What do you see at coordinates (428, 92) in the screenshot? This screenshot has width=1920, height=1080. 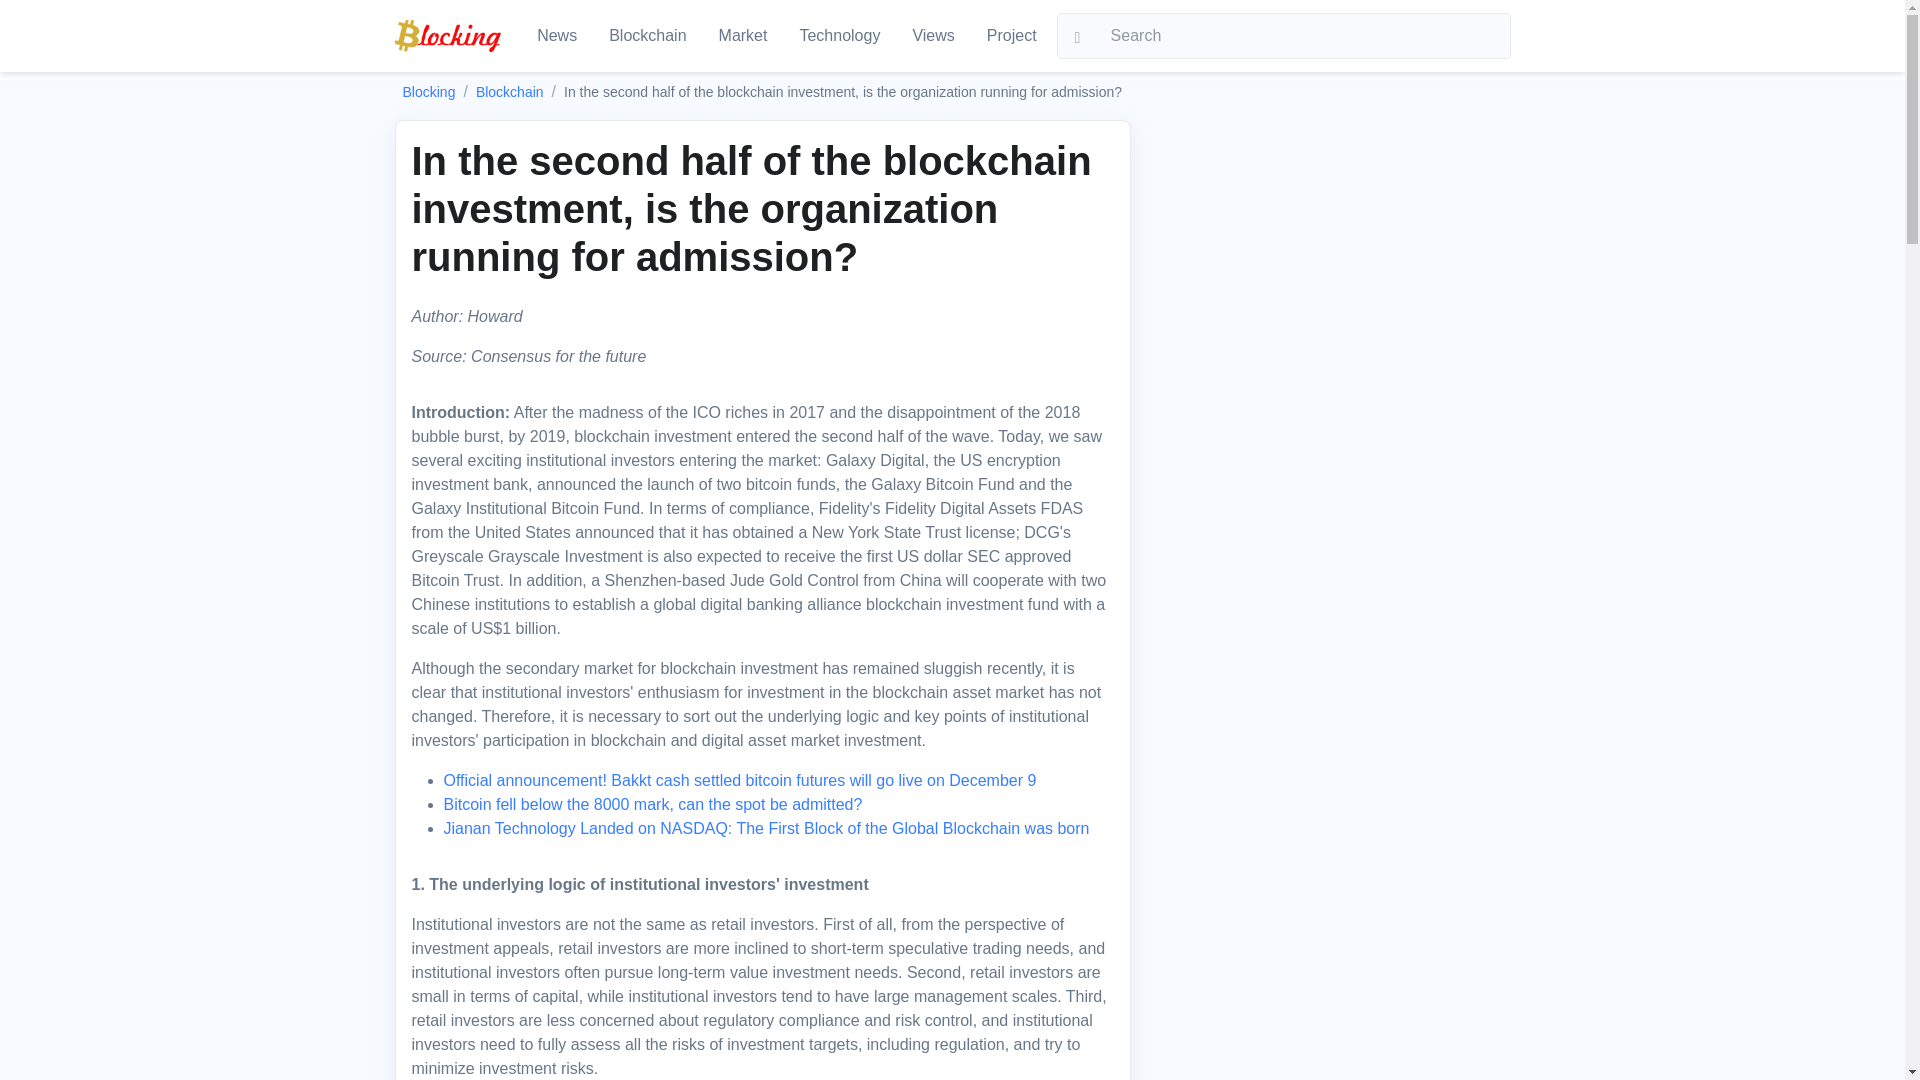 I see `Blocking` at bounding box center [428, 92].